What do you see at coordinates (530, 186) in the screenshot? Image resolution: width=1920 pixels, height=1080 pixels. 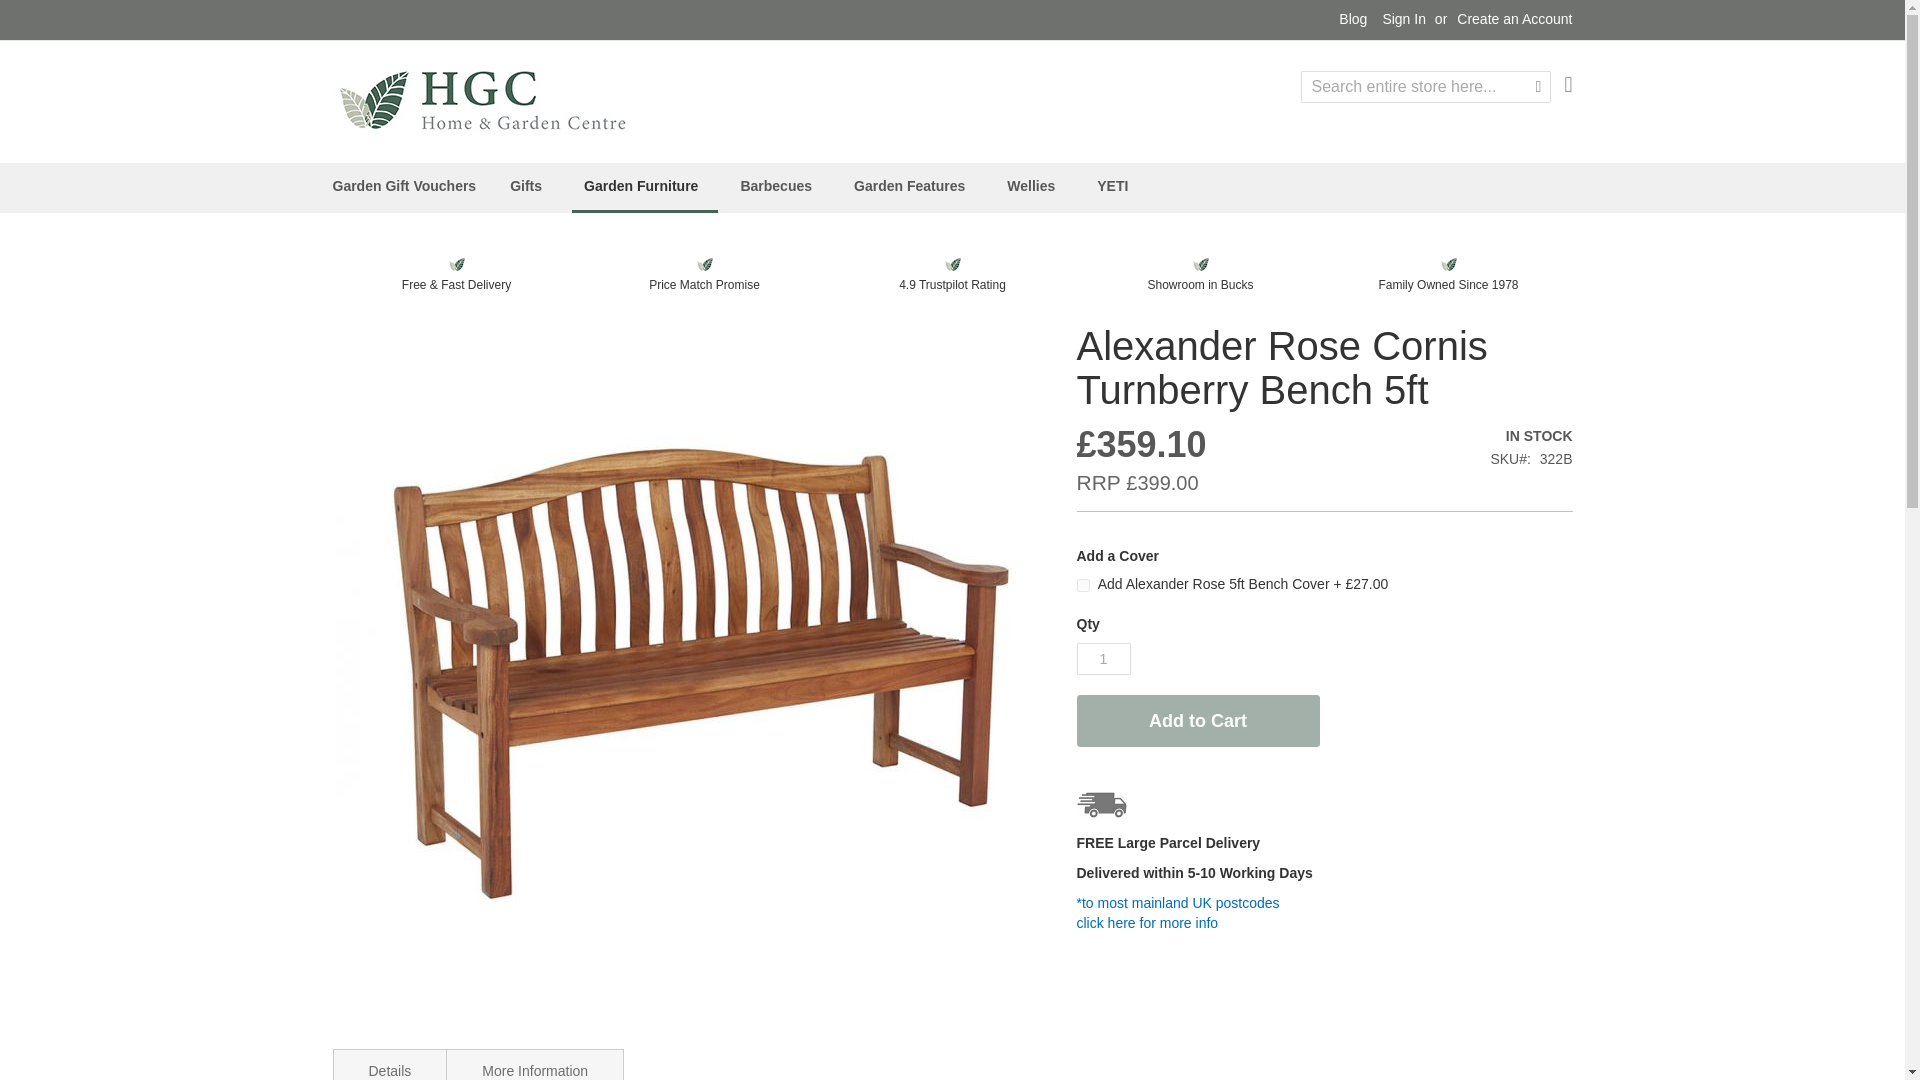 I see `Gifts` at bounding box center [530, 186].